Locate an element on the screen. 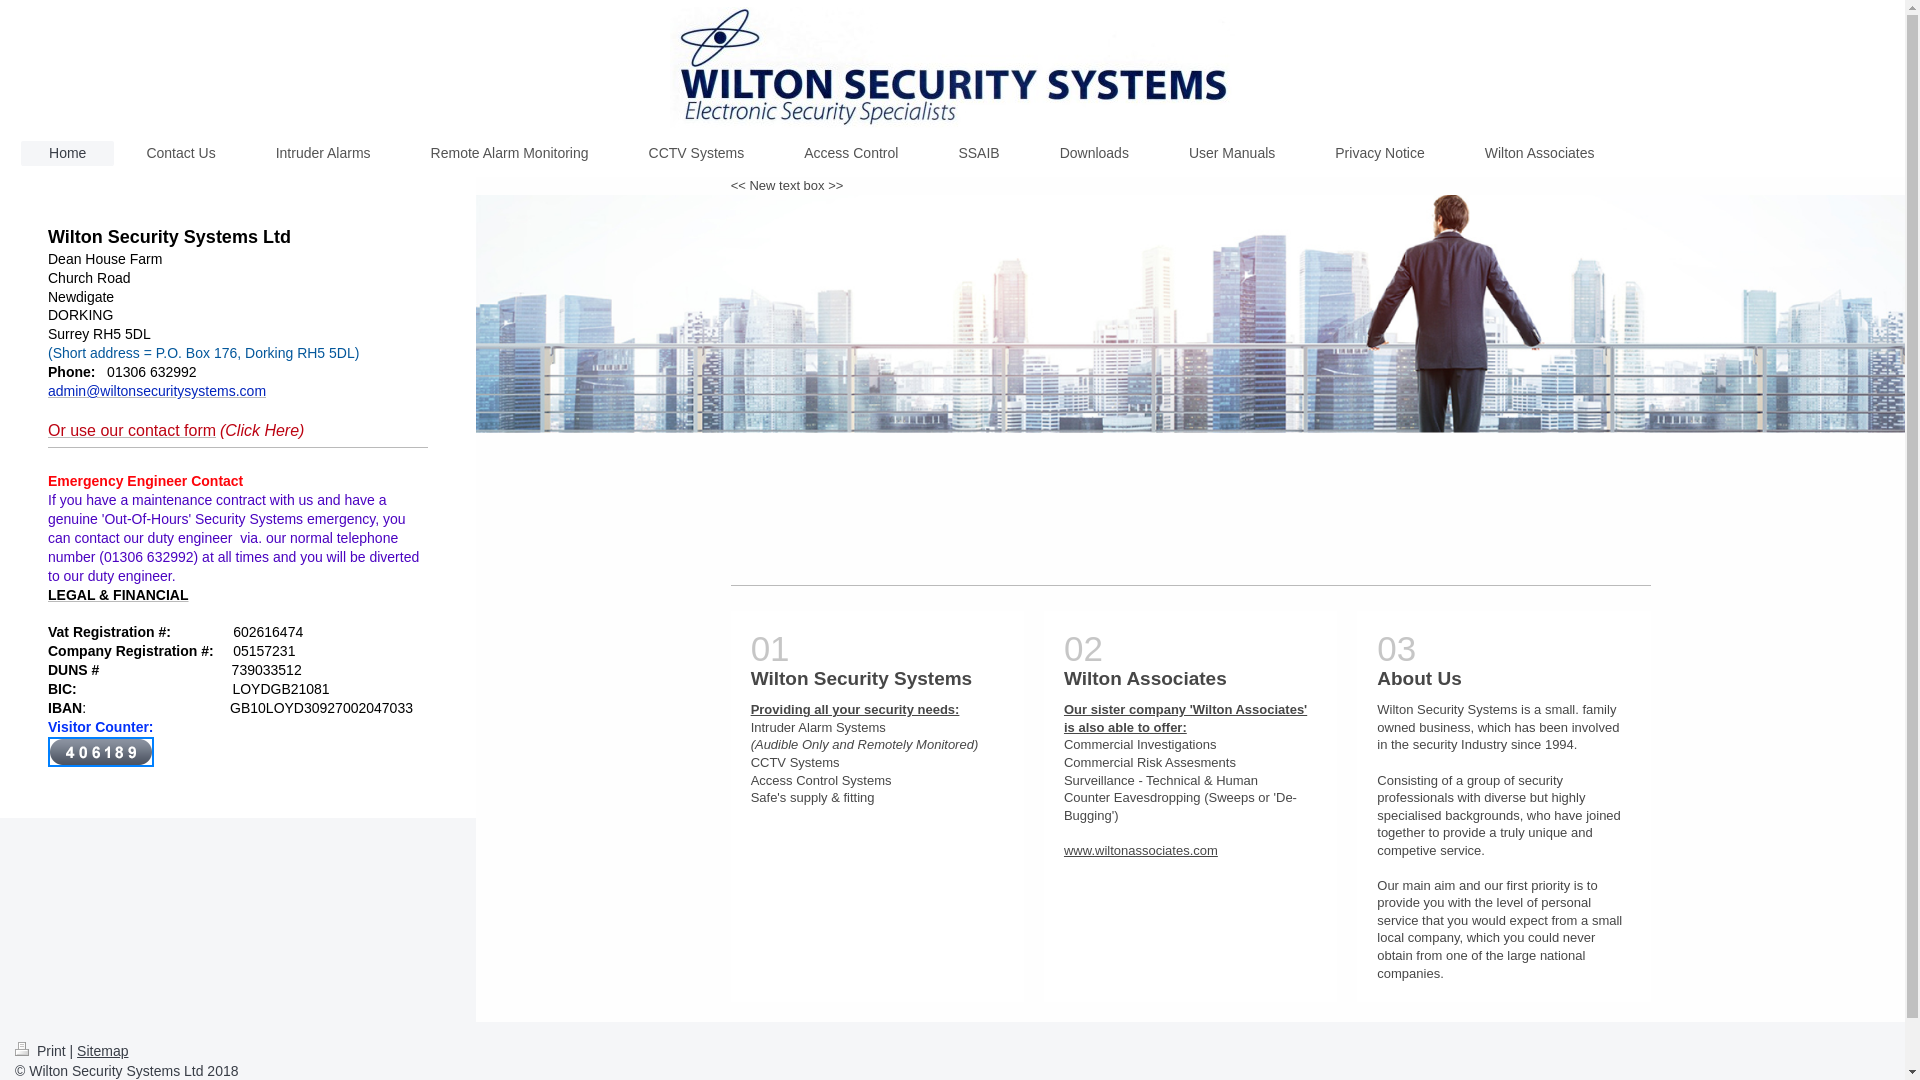  Intruder Alarms is located at coordinates (323, 153).